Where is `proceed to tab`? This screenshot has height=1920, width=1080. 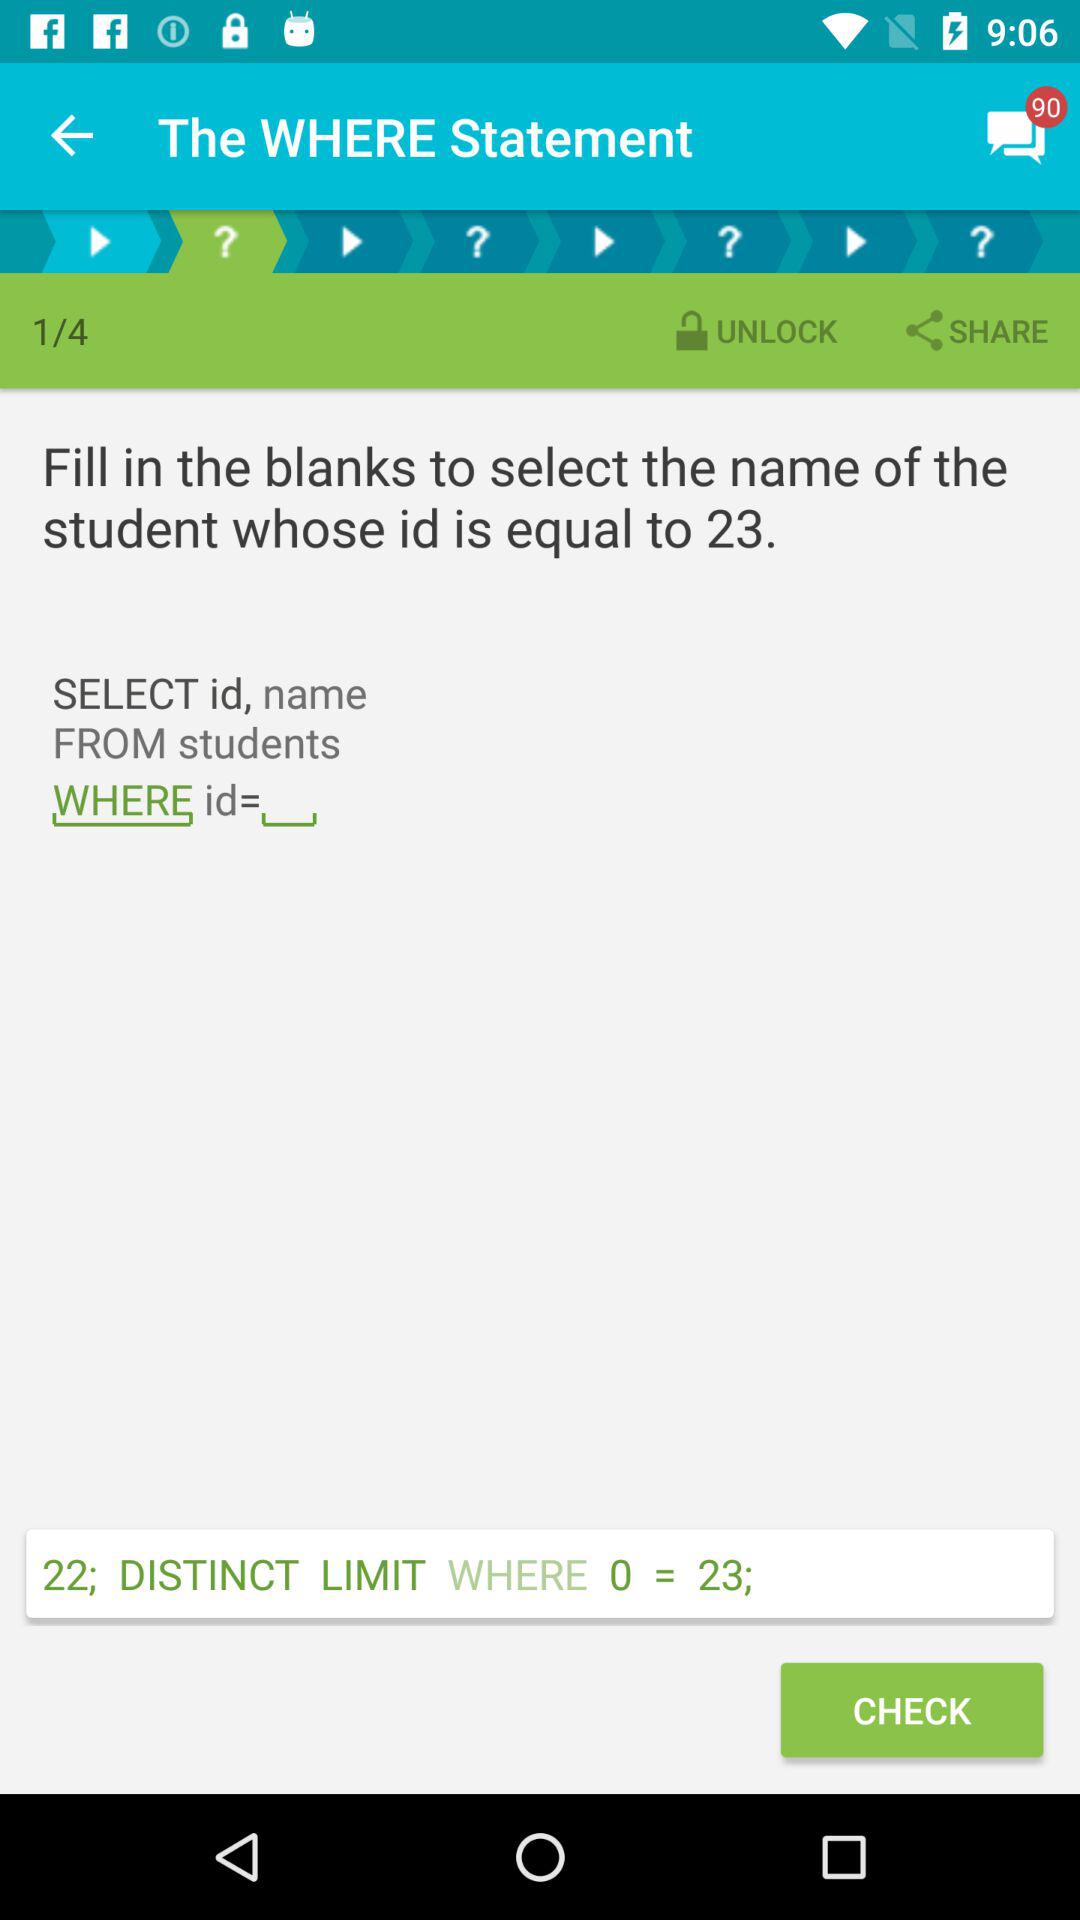 proceed to tab is located at coordinates (477, 242).